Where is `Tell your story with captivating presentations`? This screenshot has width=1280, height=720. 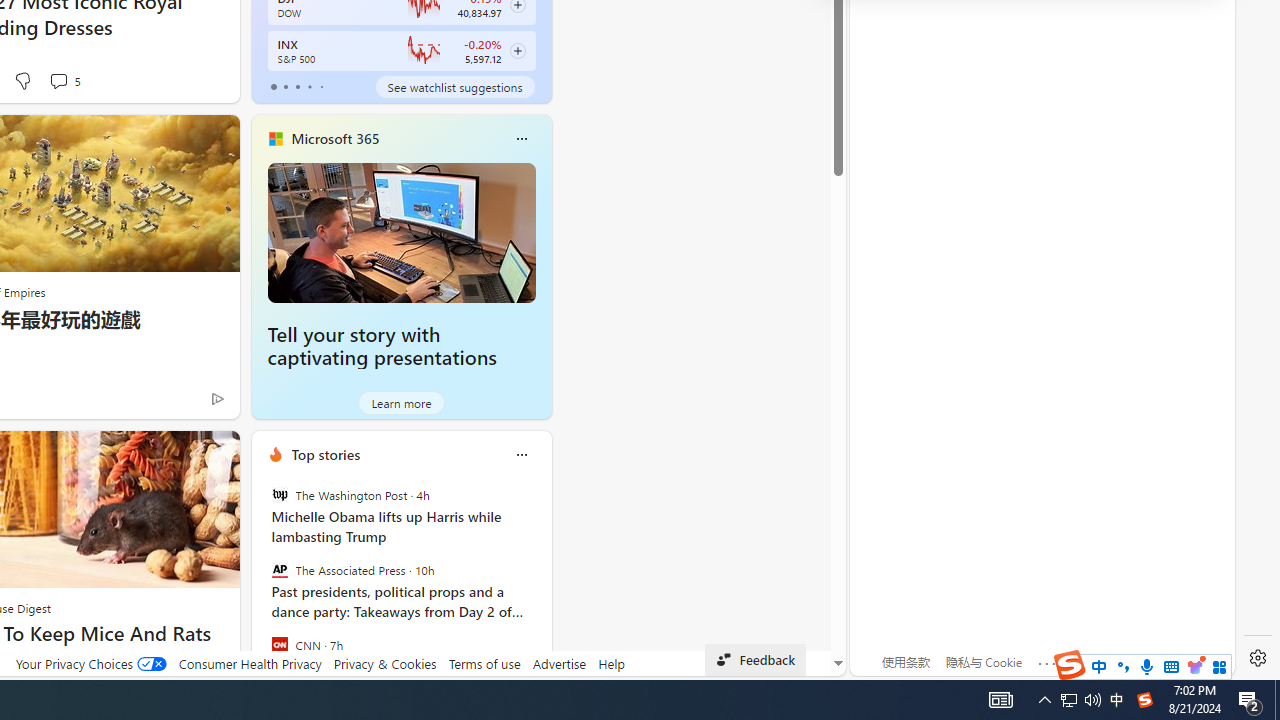 Tell your story with captivating presentations is located at coordinates (382, 346).